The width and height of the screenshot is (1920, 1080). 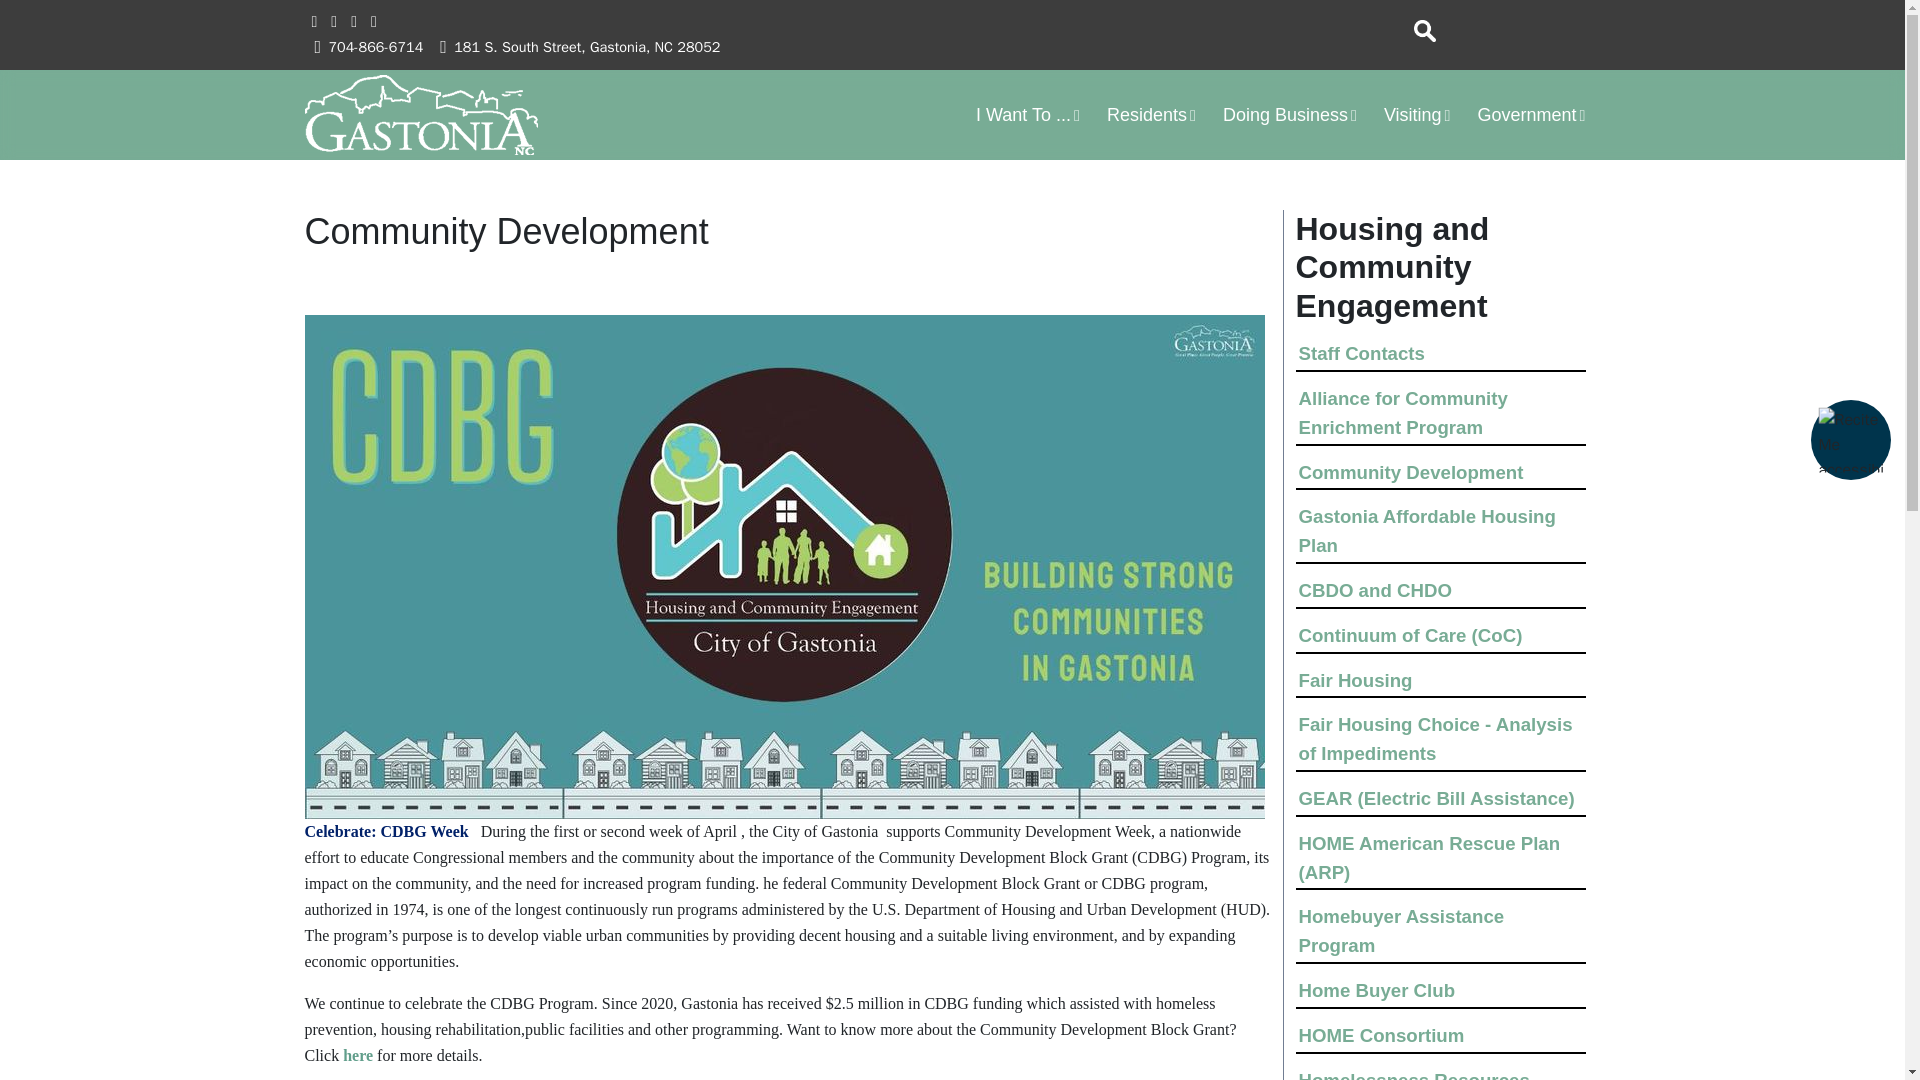 What do you see at coordinates (1028, 114) in the screenshot?
I see `I Want To ...` at bounding box center [1028, 114].